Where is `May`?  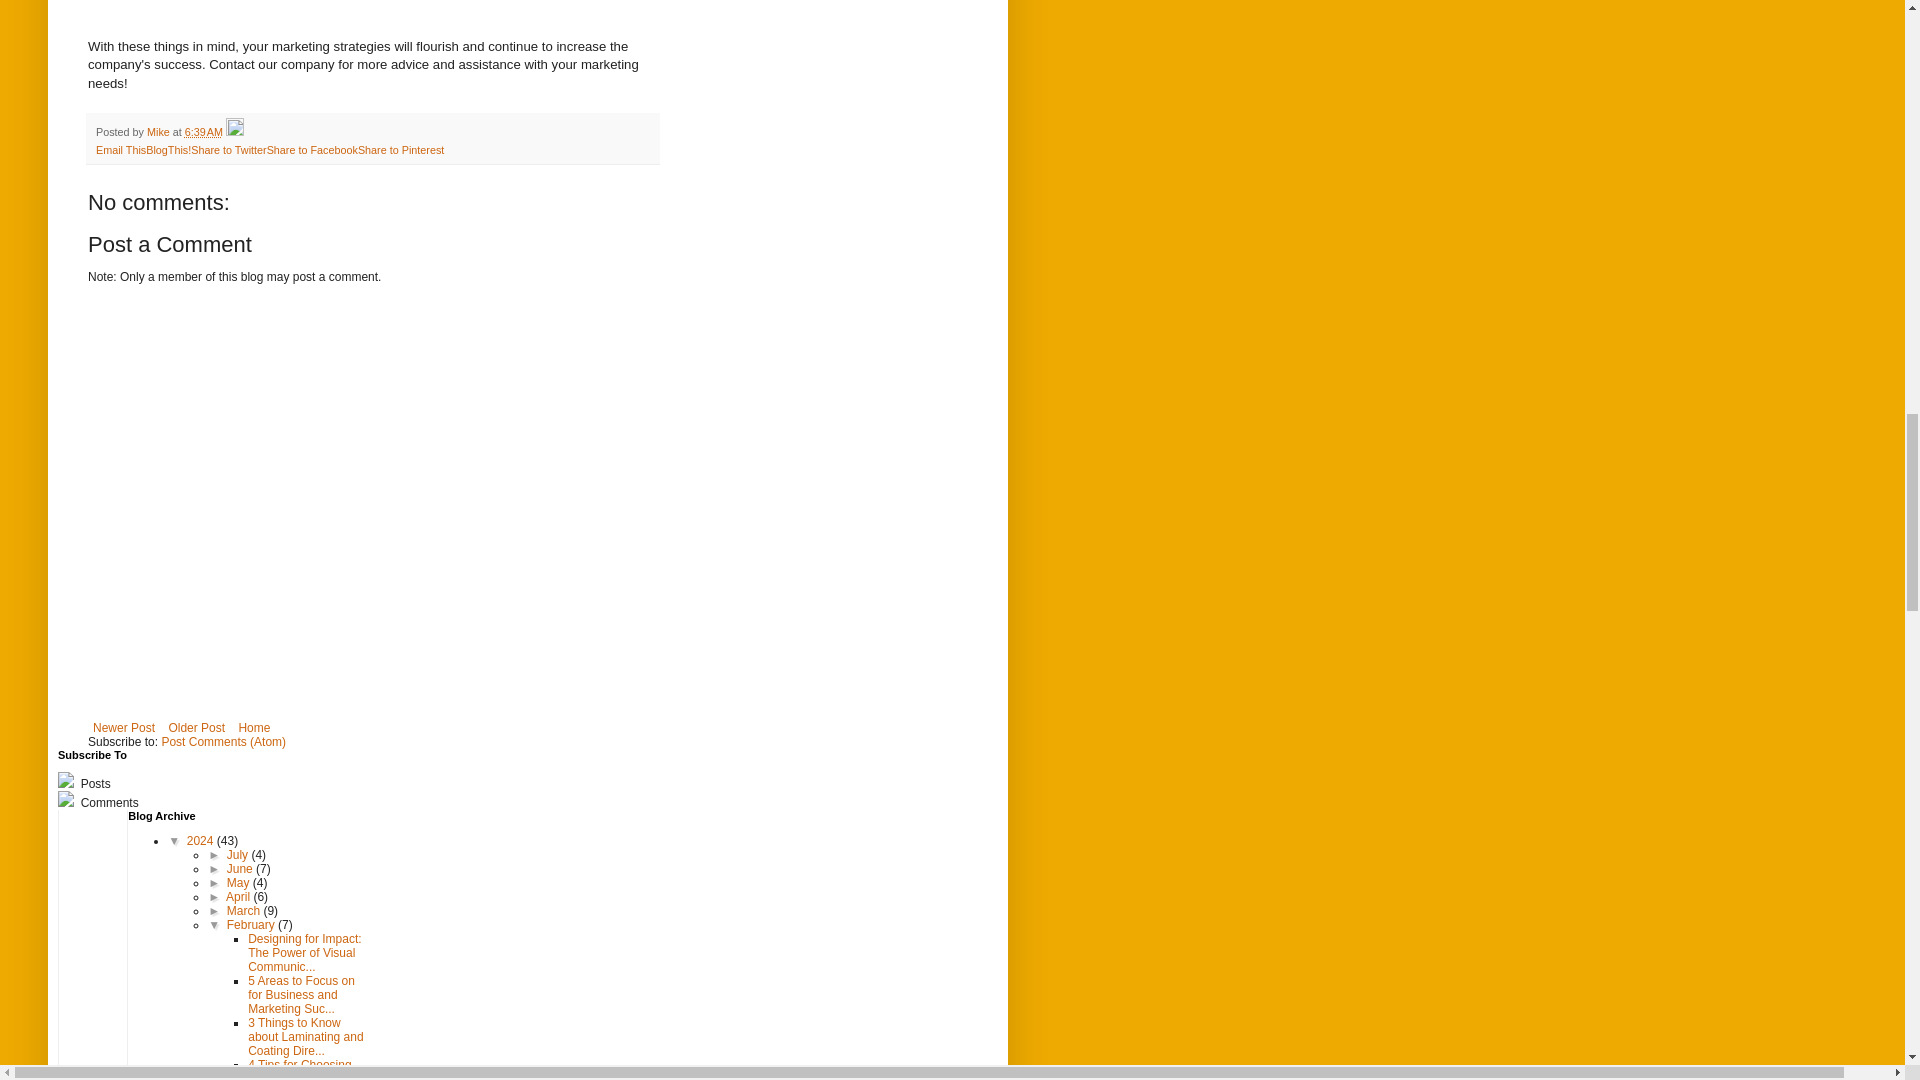 May is located at coordinates (240, 882).